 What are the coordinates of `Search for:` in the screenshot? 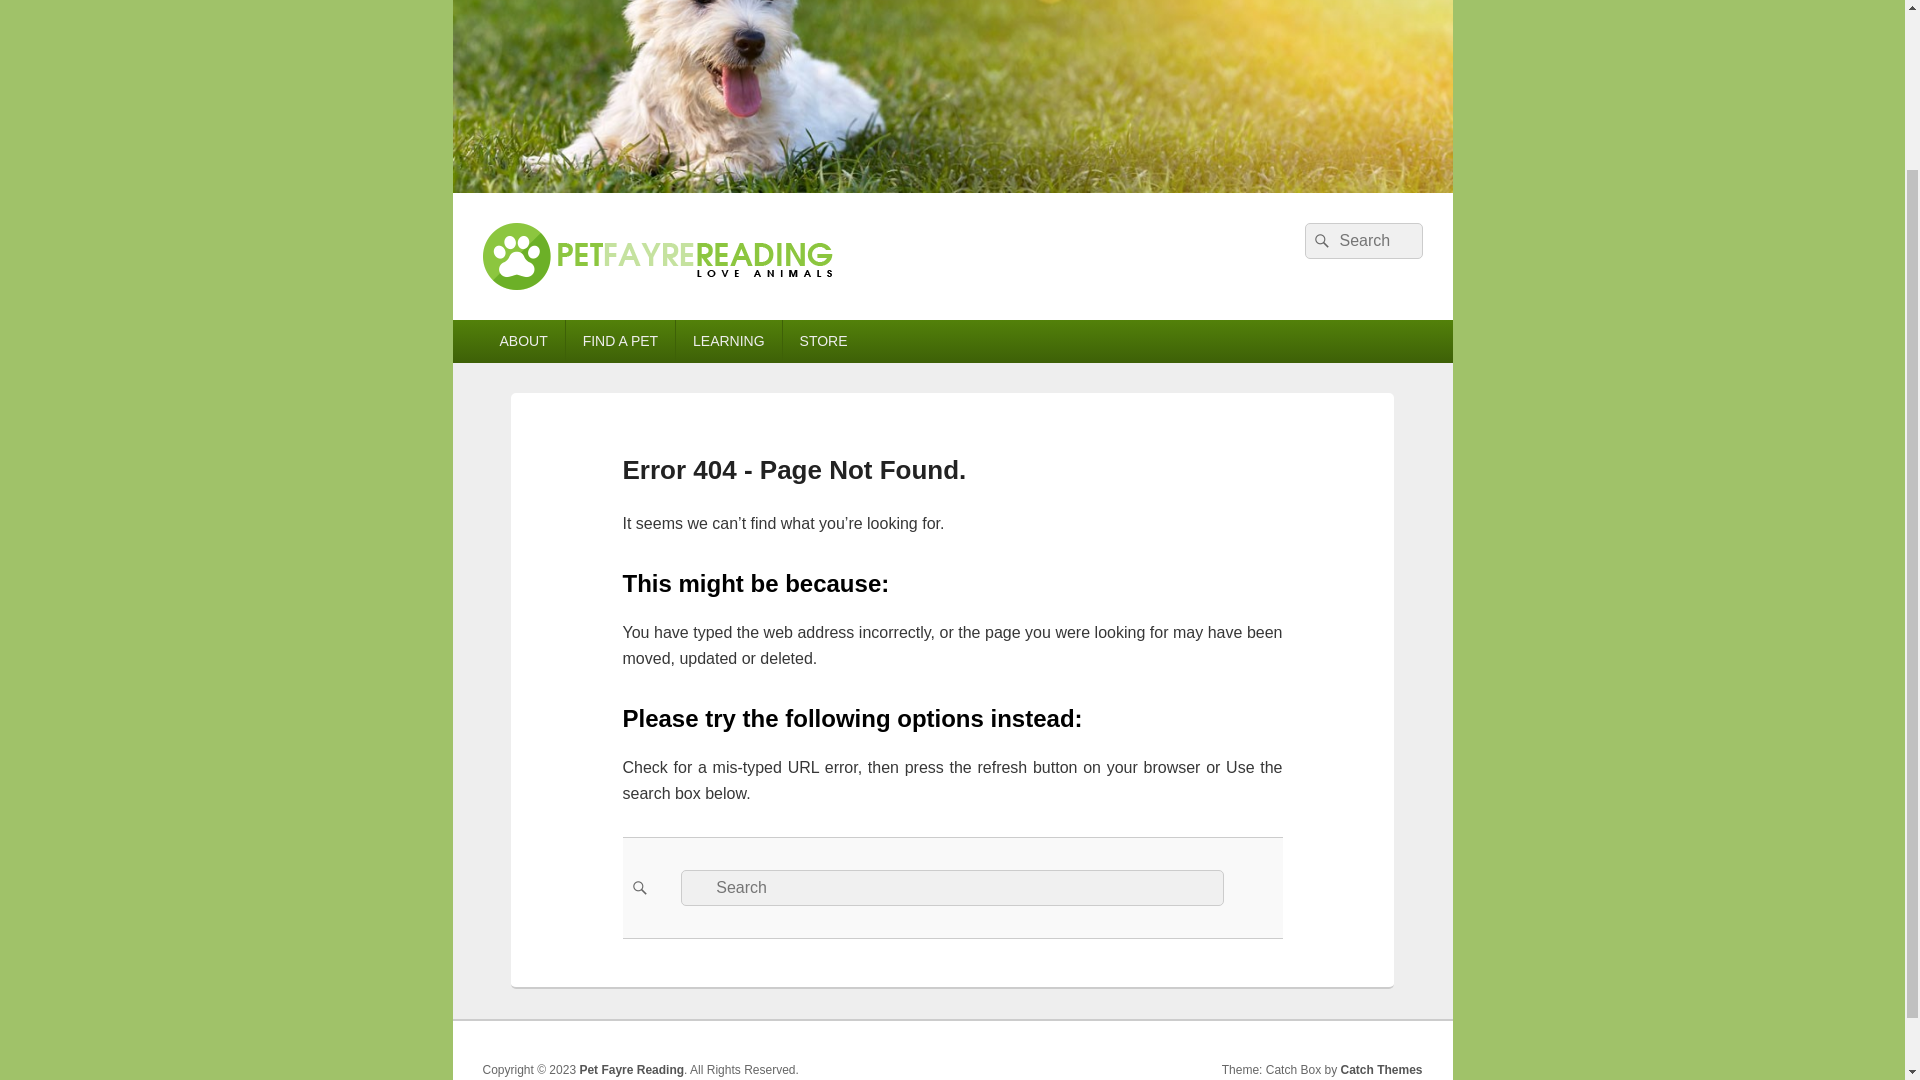 It's located at (1362, 240).